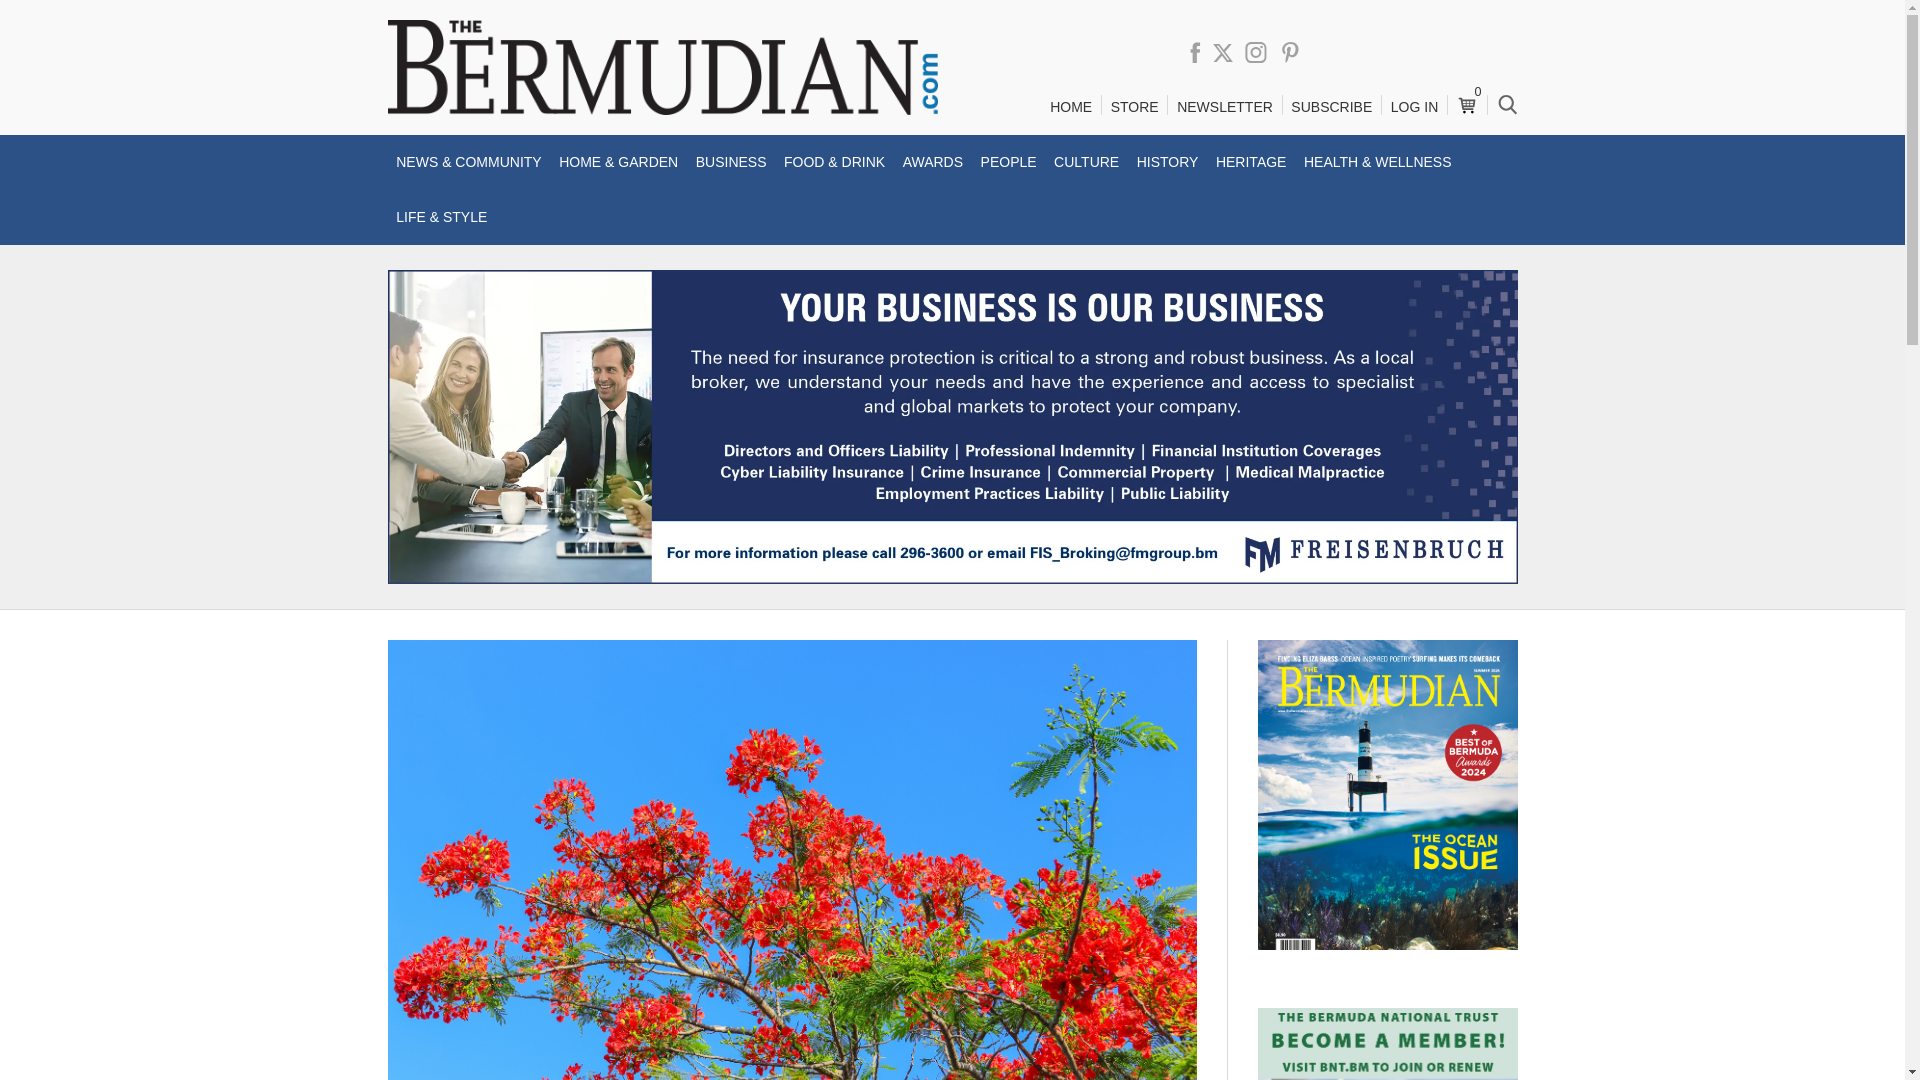 The image size is (1920, 1080). What do you see at coordinates (1331, 107) in the screenshot?
I see `SUBSCRIBE` at bounding box center [1331, 107].